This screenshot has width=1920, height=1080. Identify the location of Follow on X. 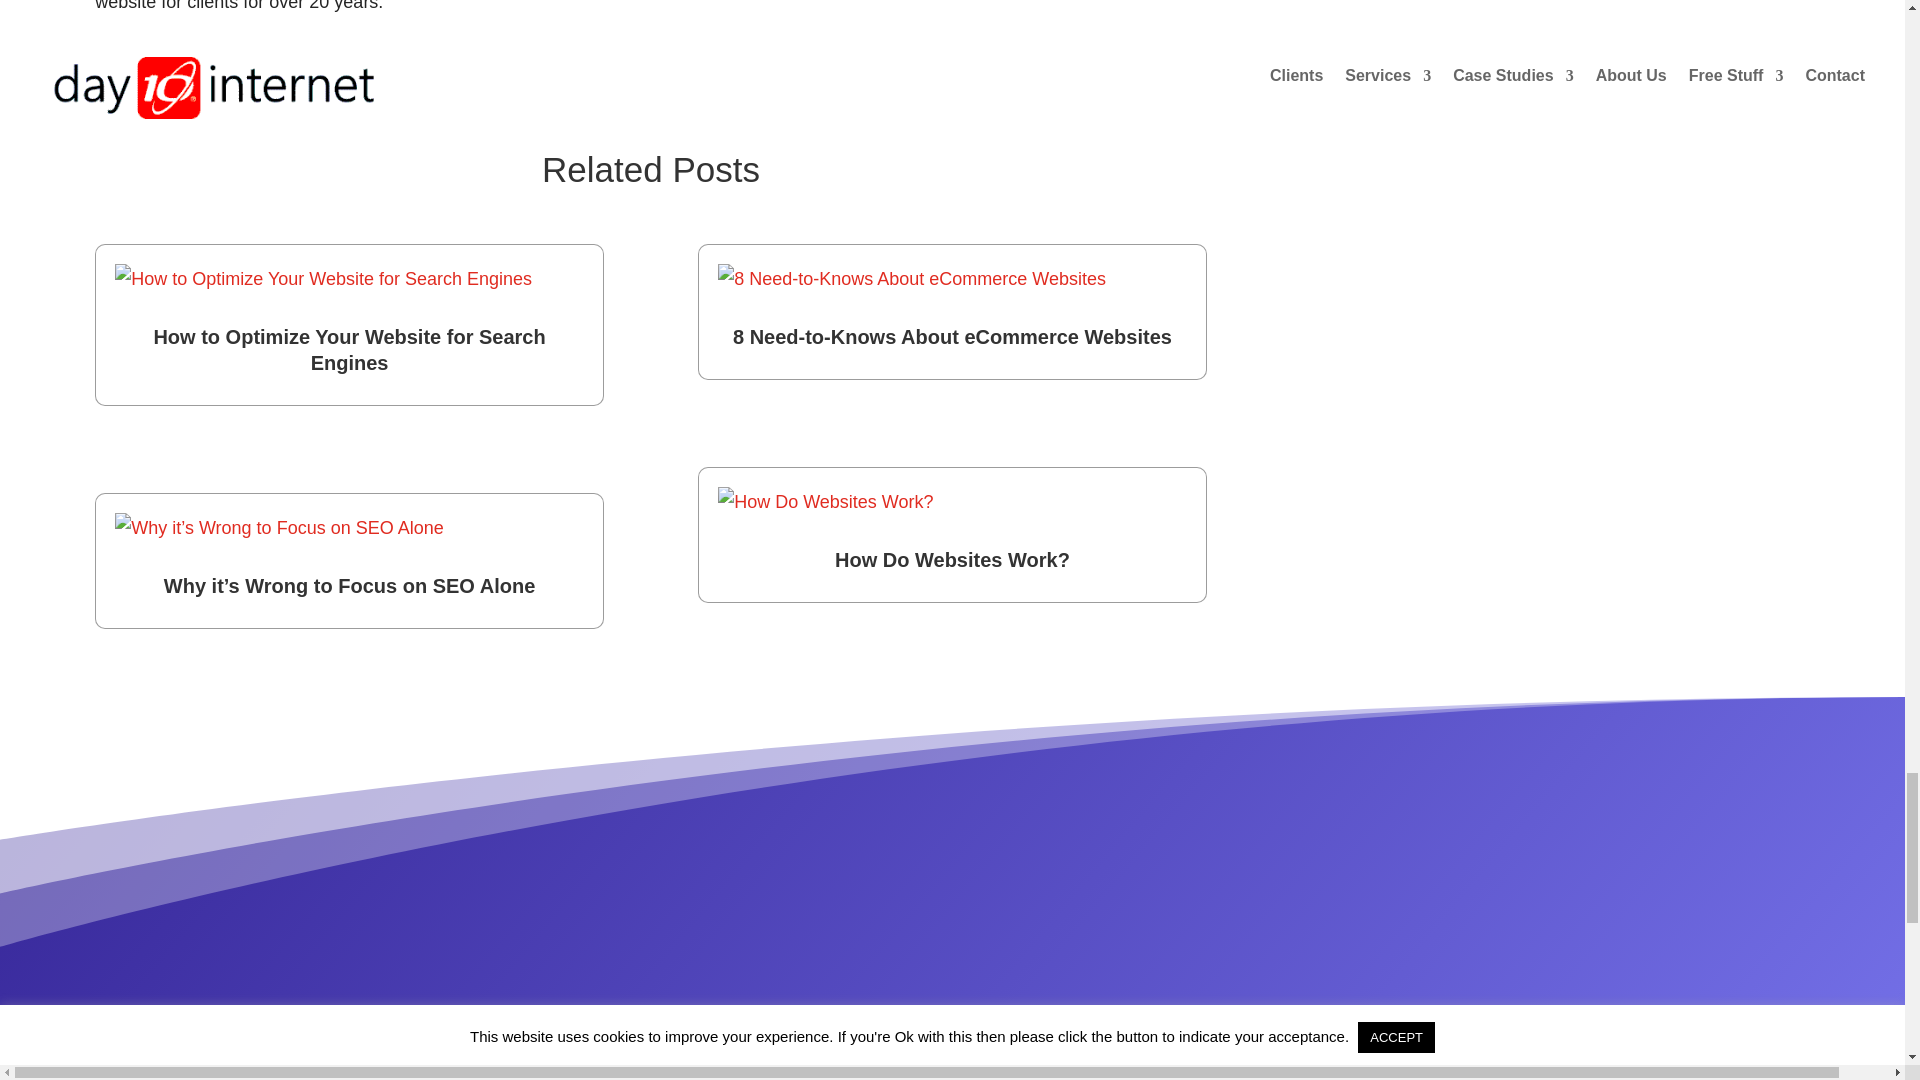
(150, 80).